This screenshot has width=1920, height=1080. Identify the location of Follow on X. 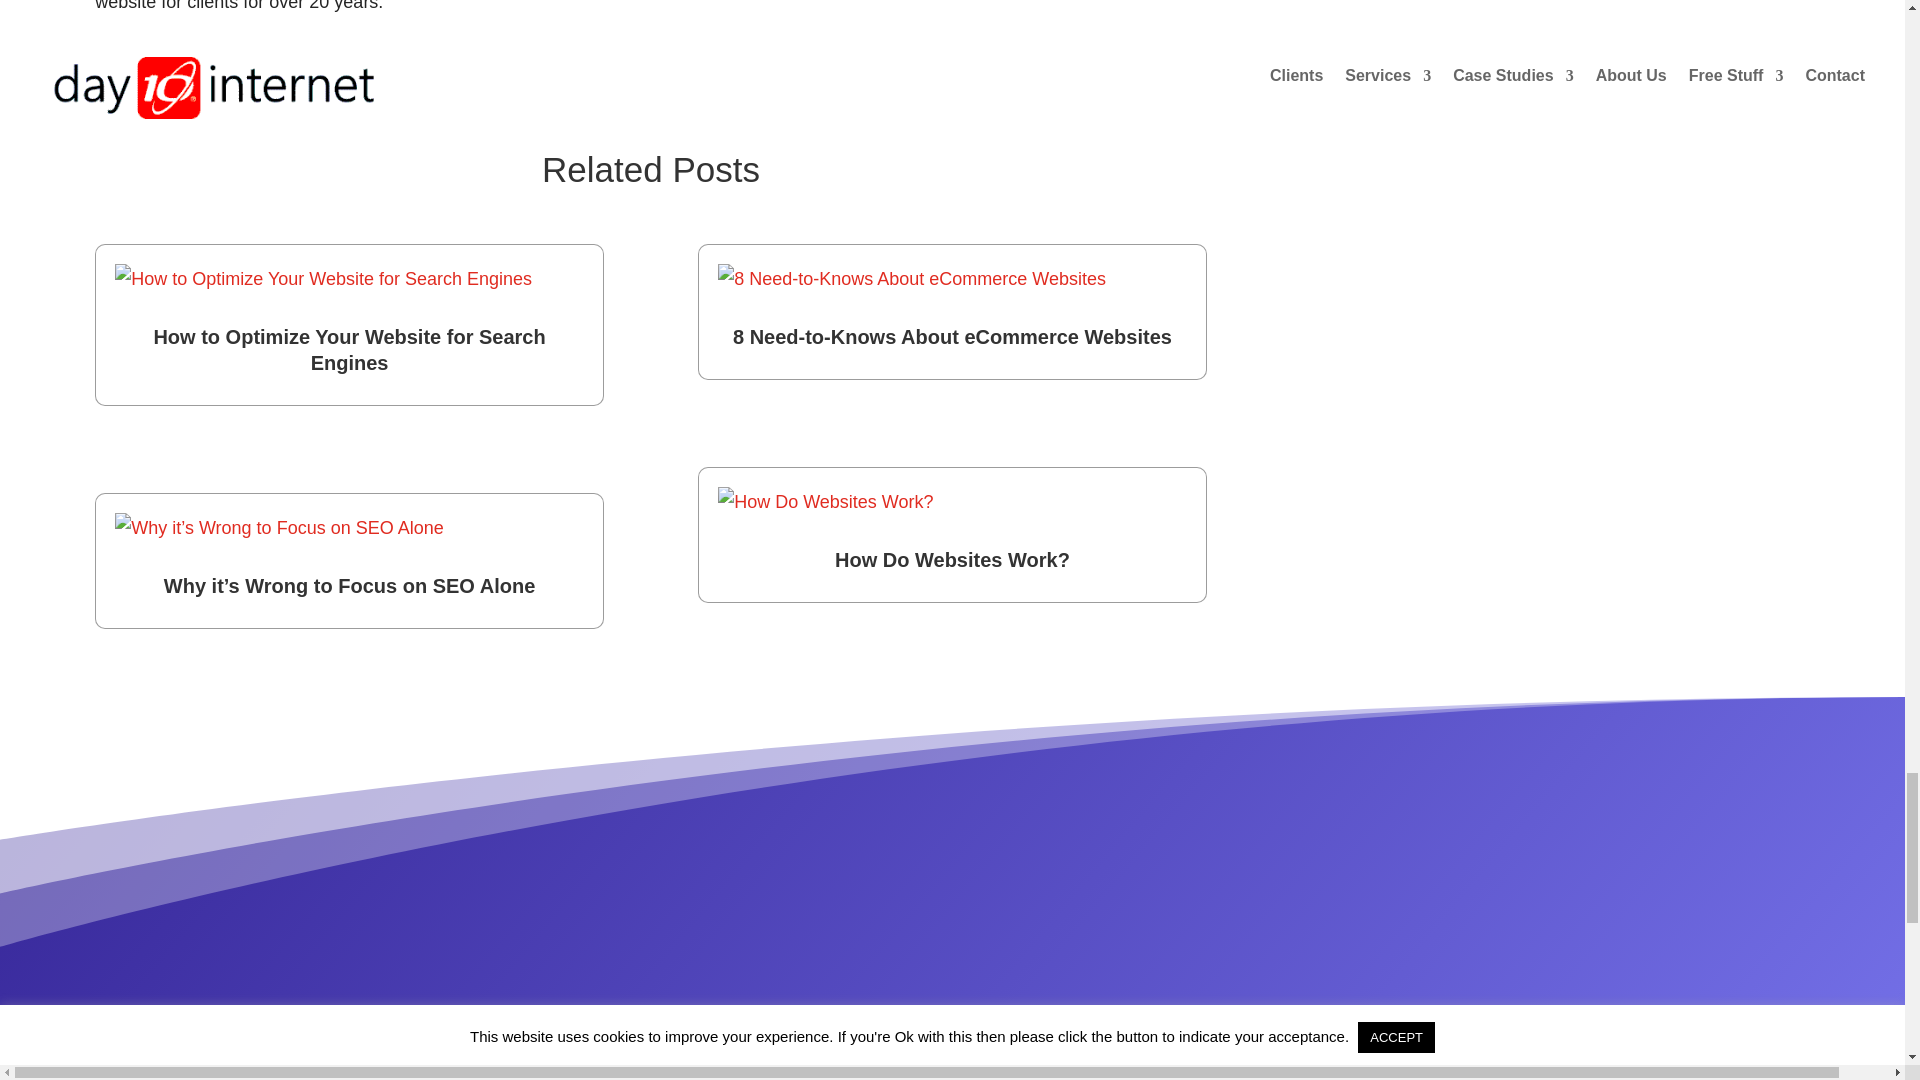
(150, 80).